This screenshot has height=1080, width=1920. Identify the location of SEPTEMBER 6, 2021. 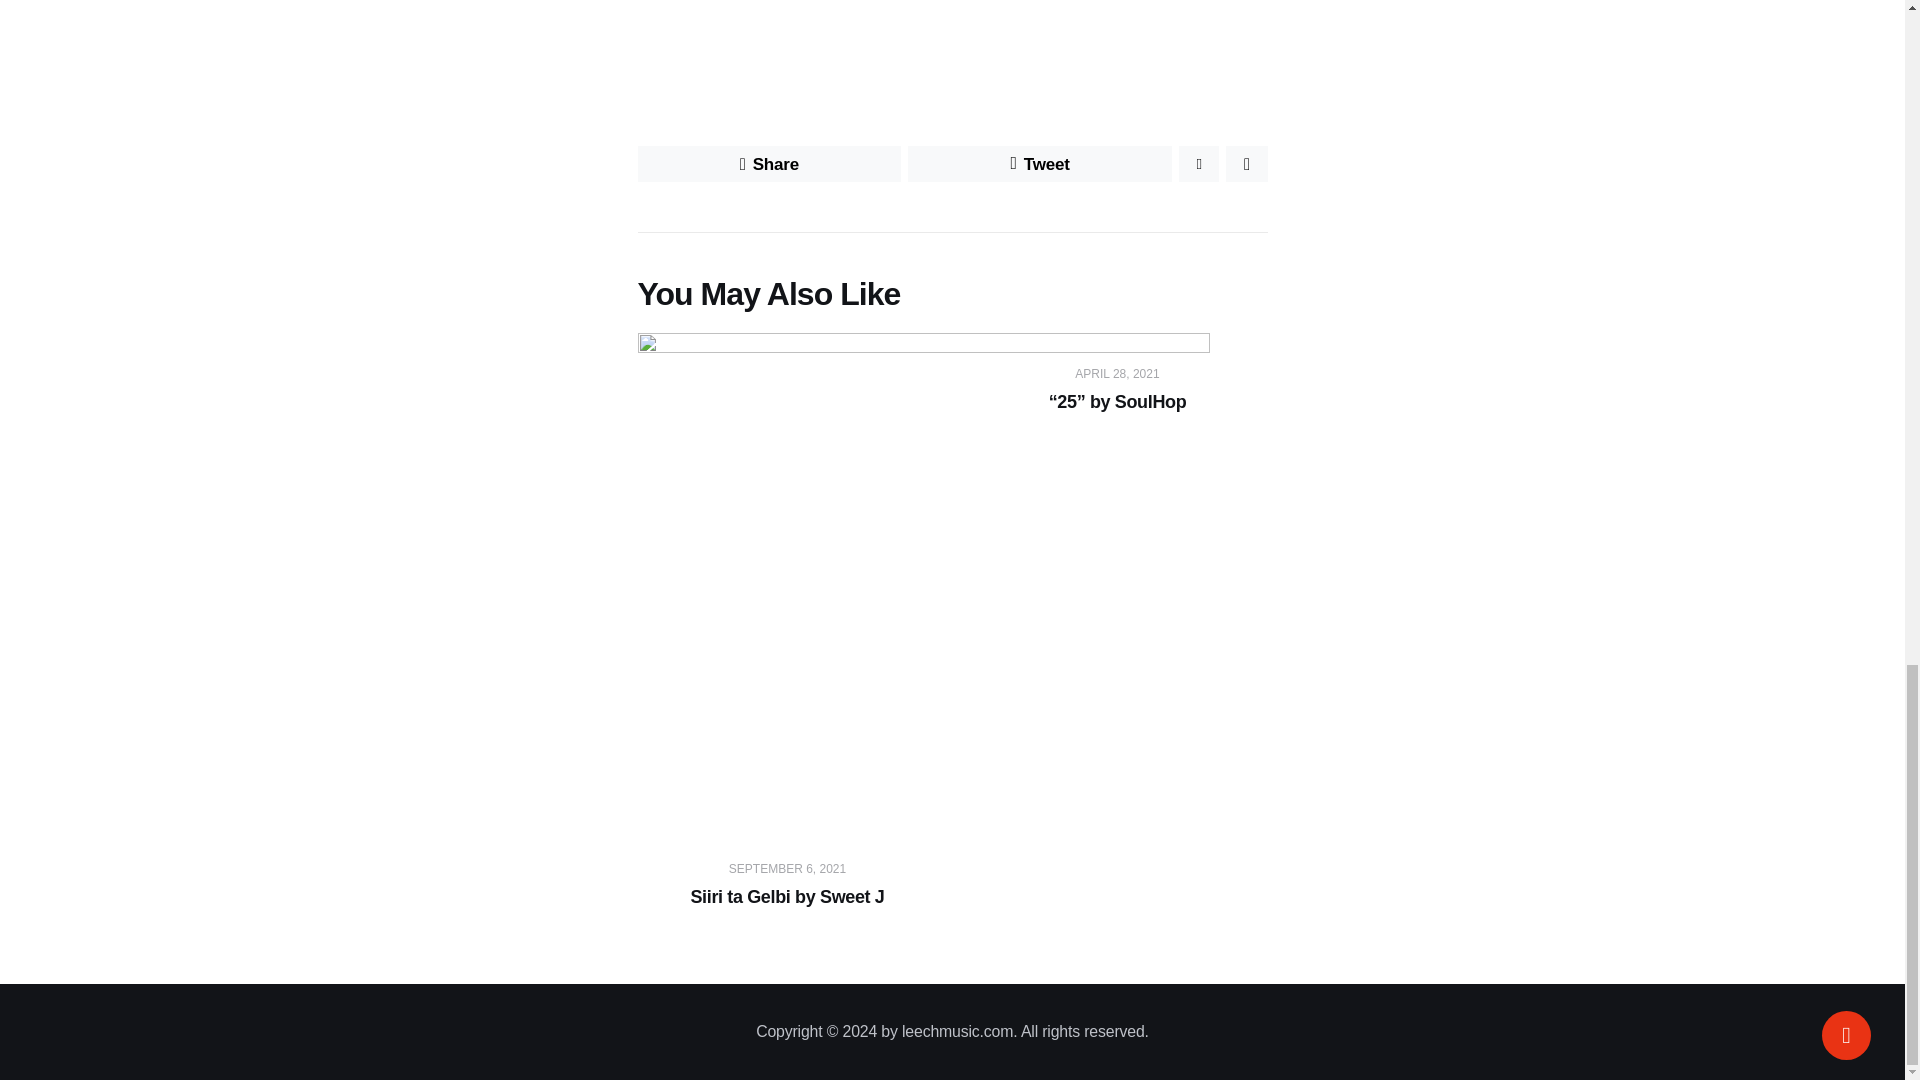
(788, 868).